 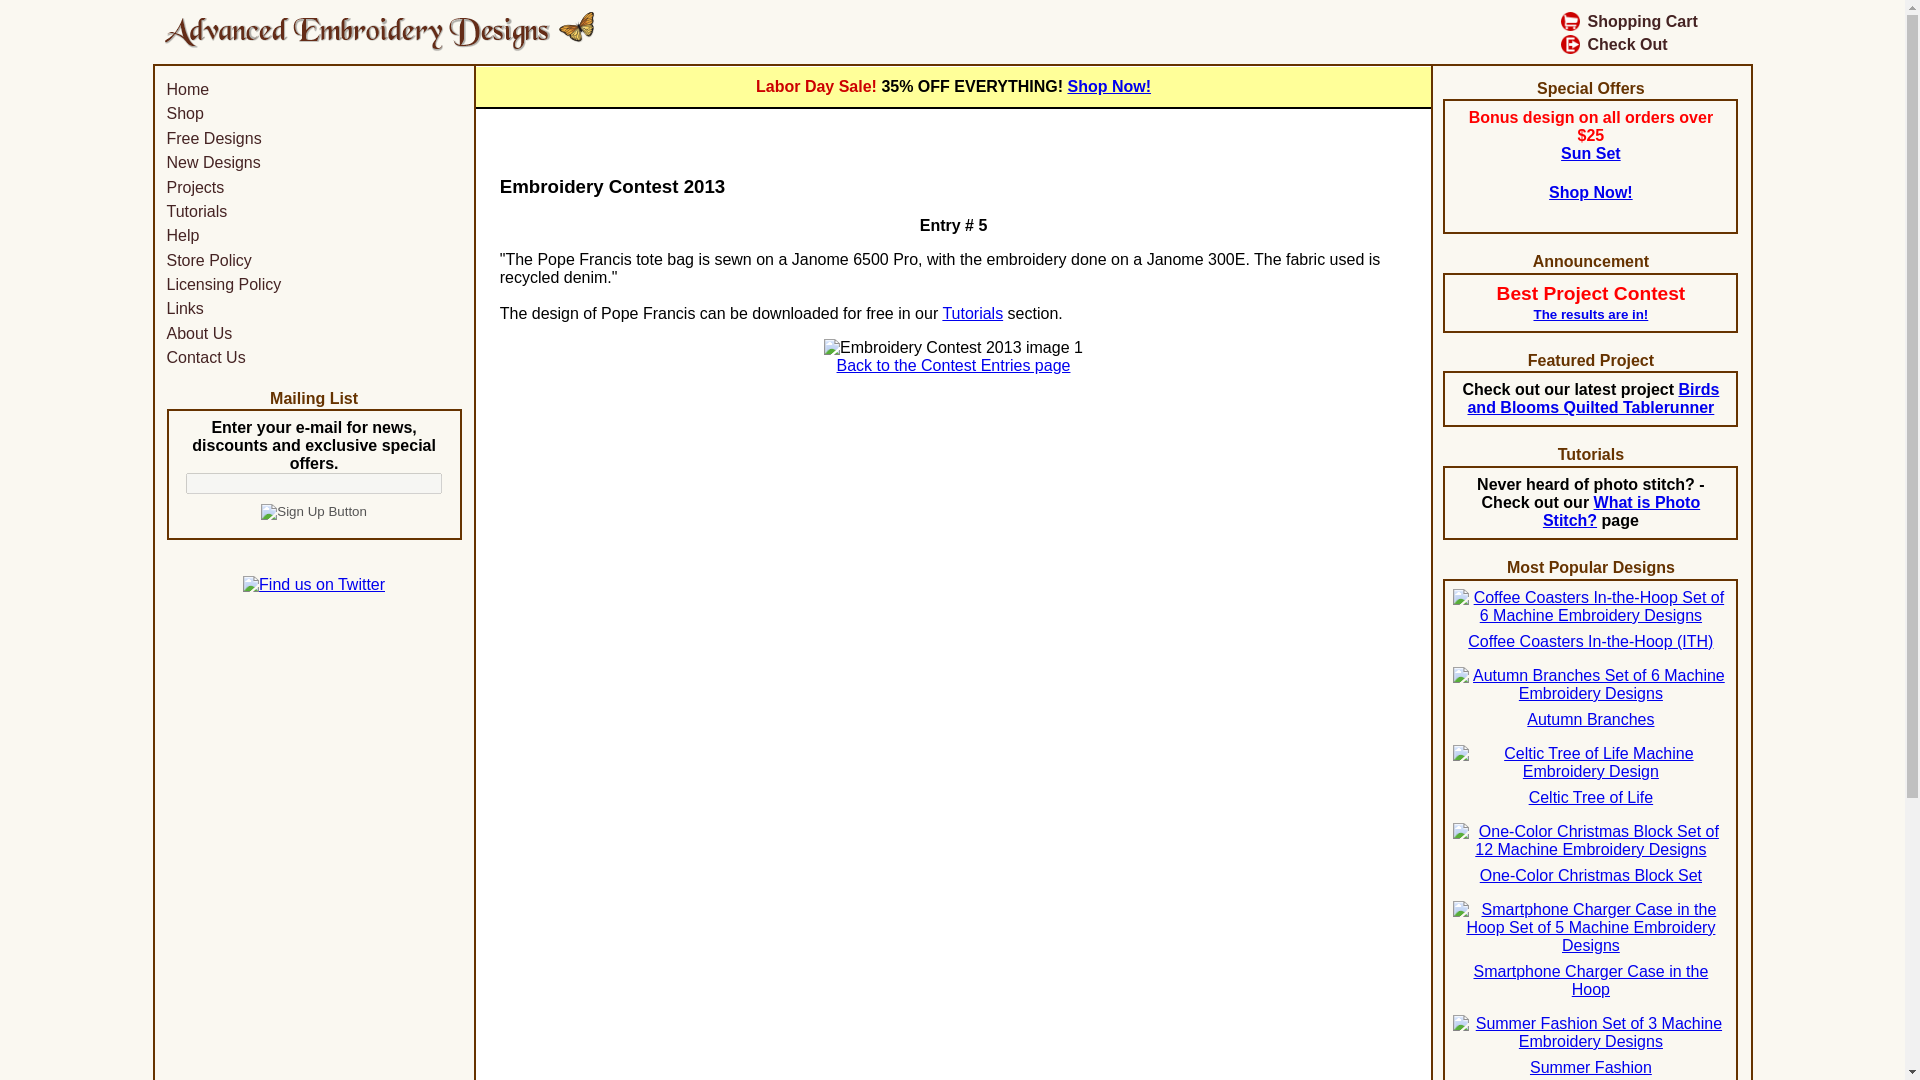 What do you see at coordinates (213, 138) in the screenshot?
I see `Free Designs` at bounding box center [213, 138].